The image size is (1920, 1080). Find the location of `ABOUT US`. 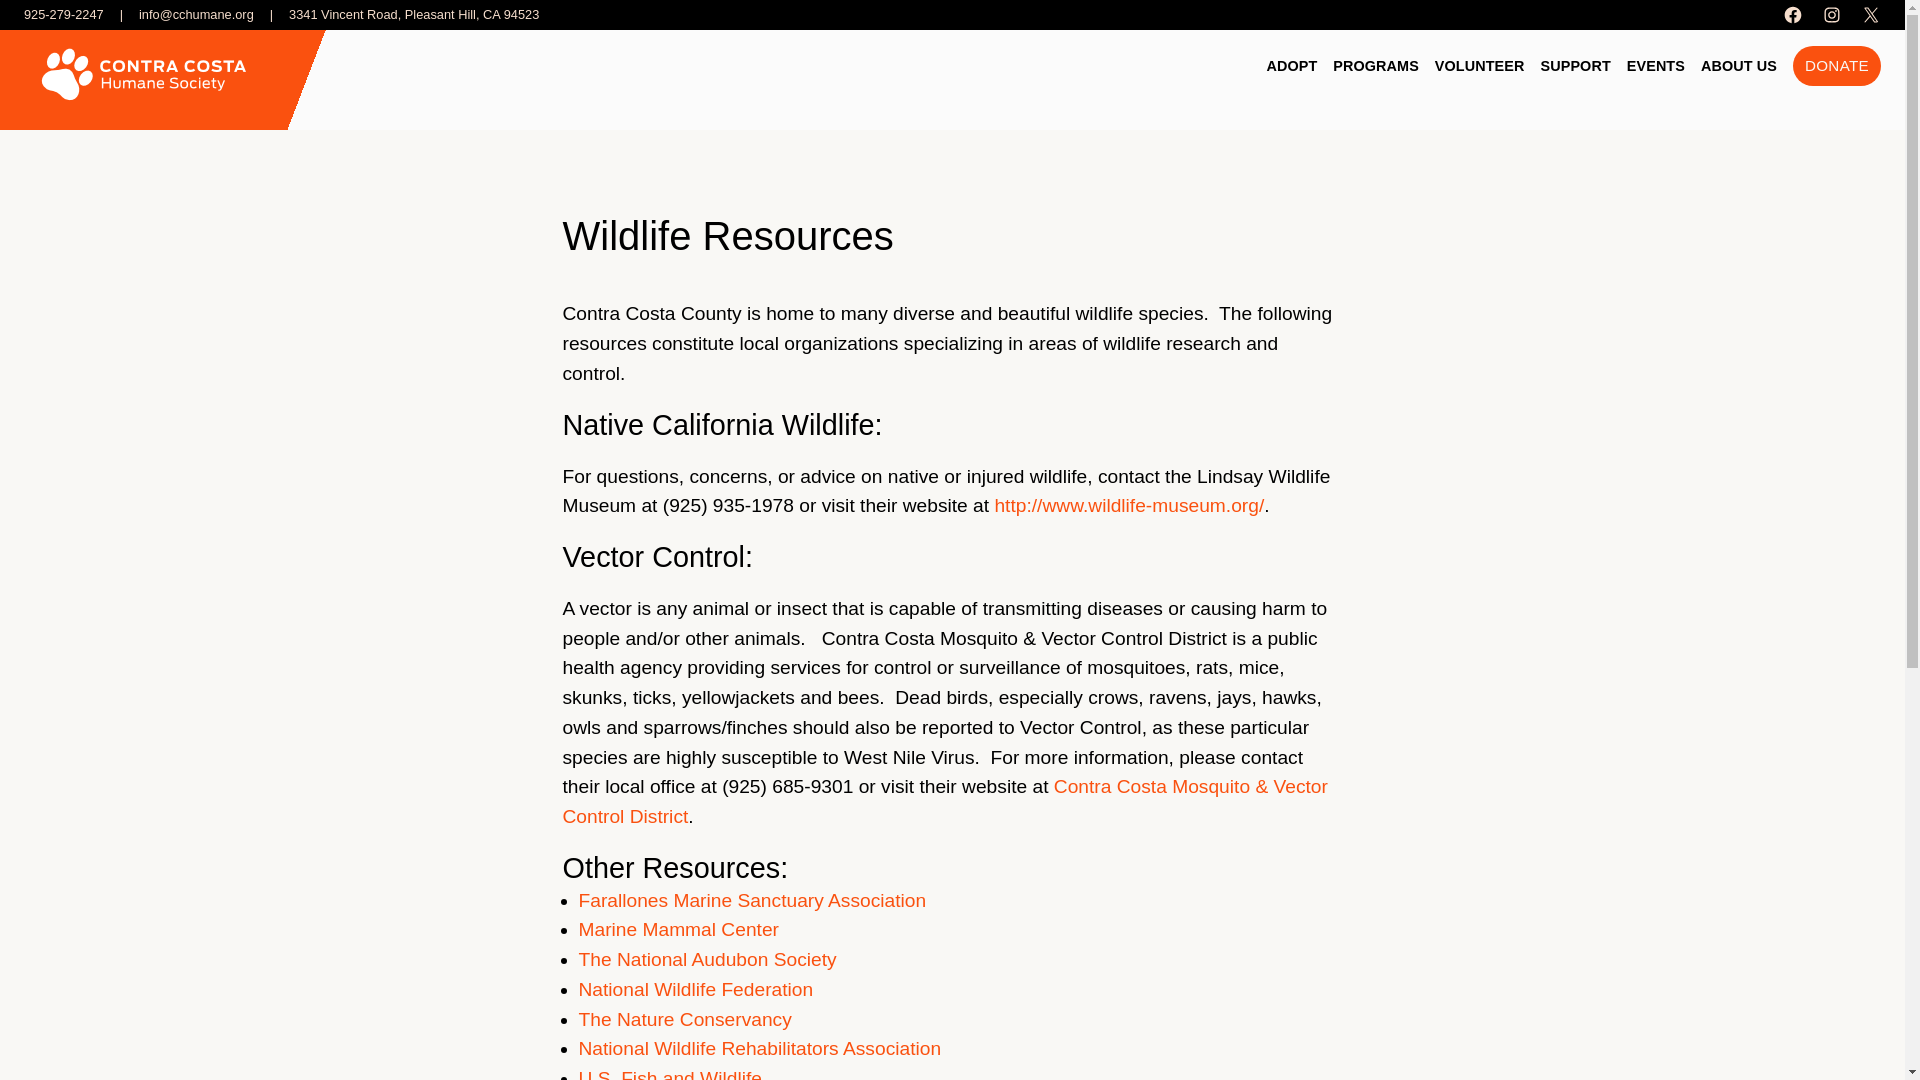

ABOUT US is located at coordinates (1739, 66).